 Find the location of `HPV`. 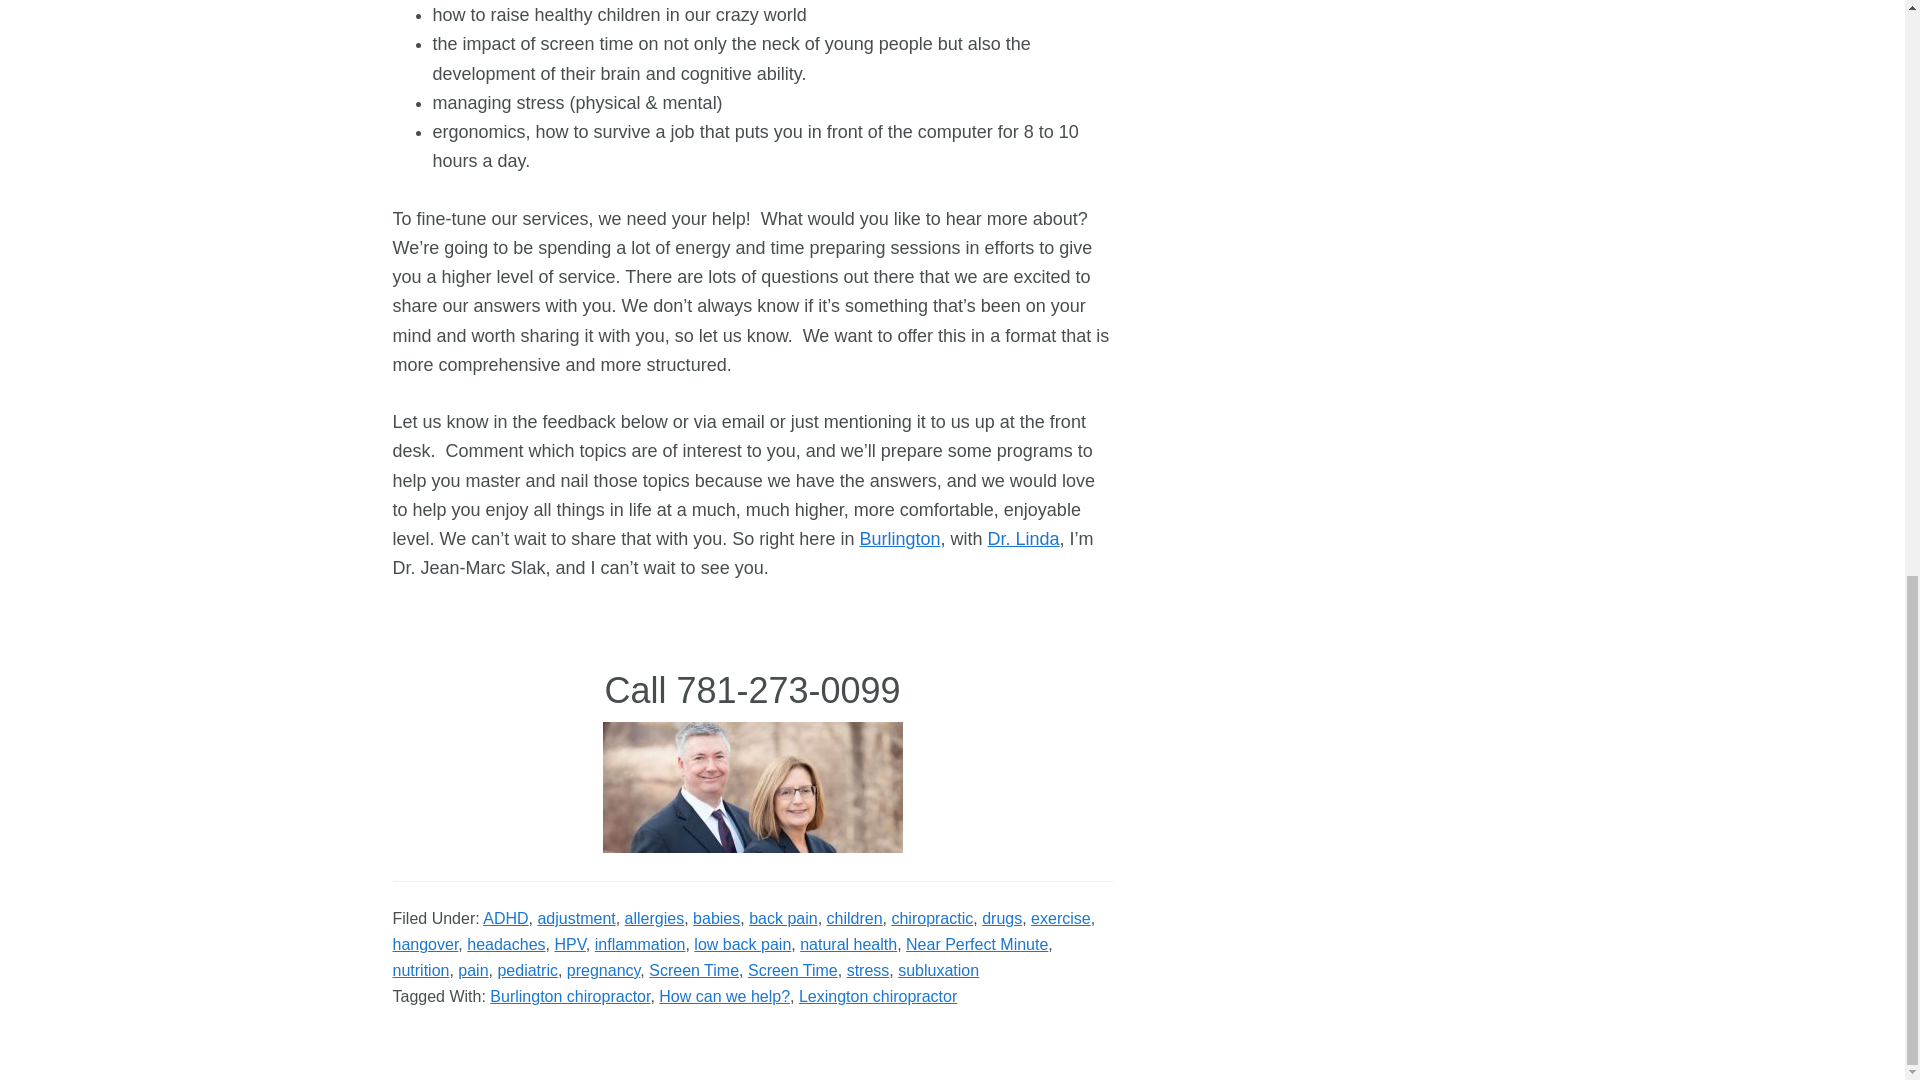

HPV is located at coordinates (570, 944).